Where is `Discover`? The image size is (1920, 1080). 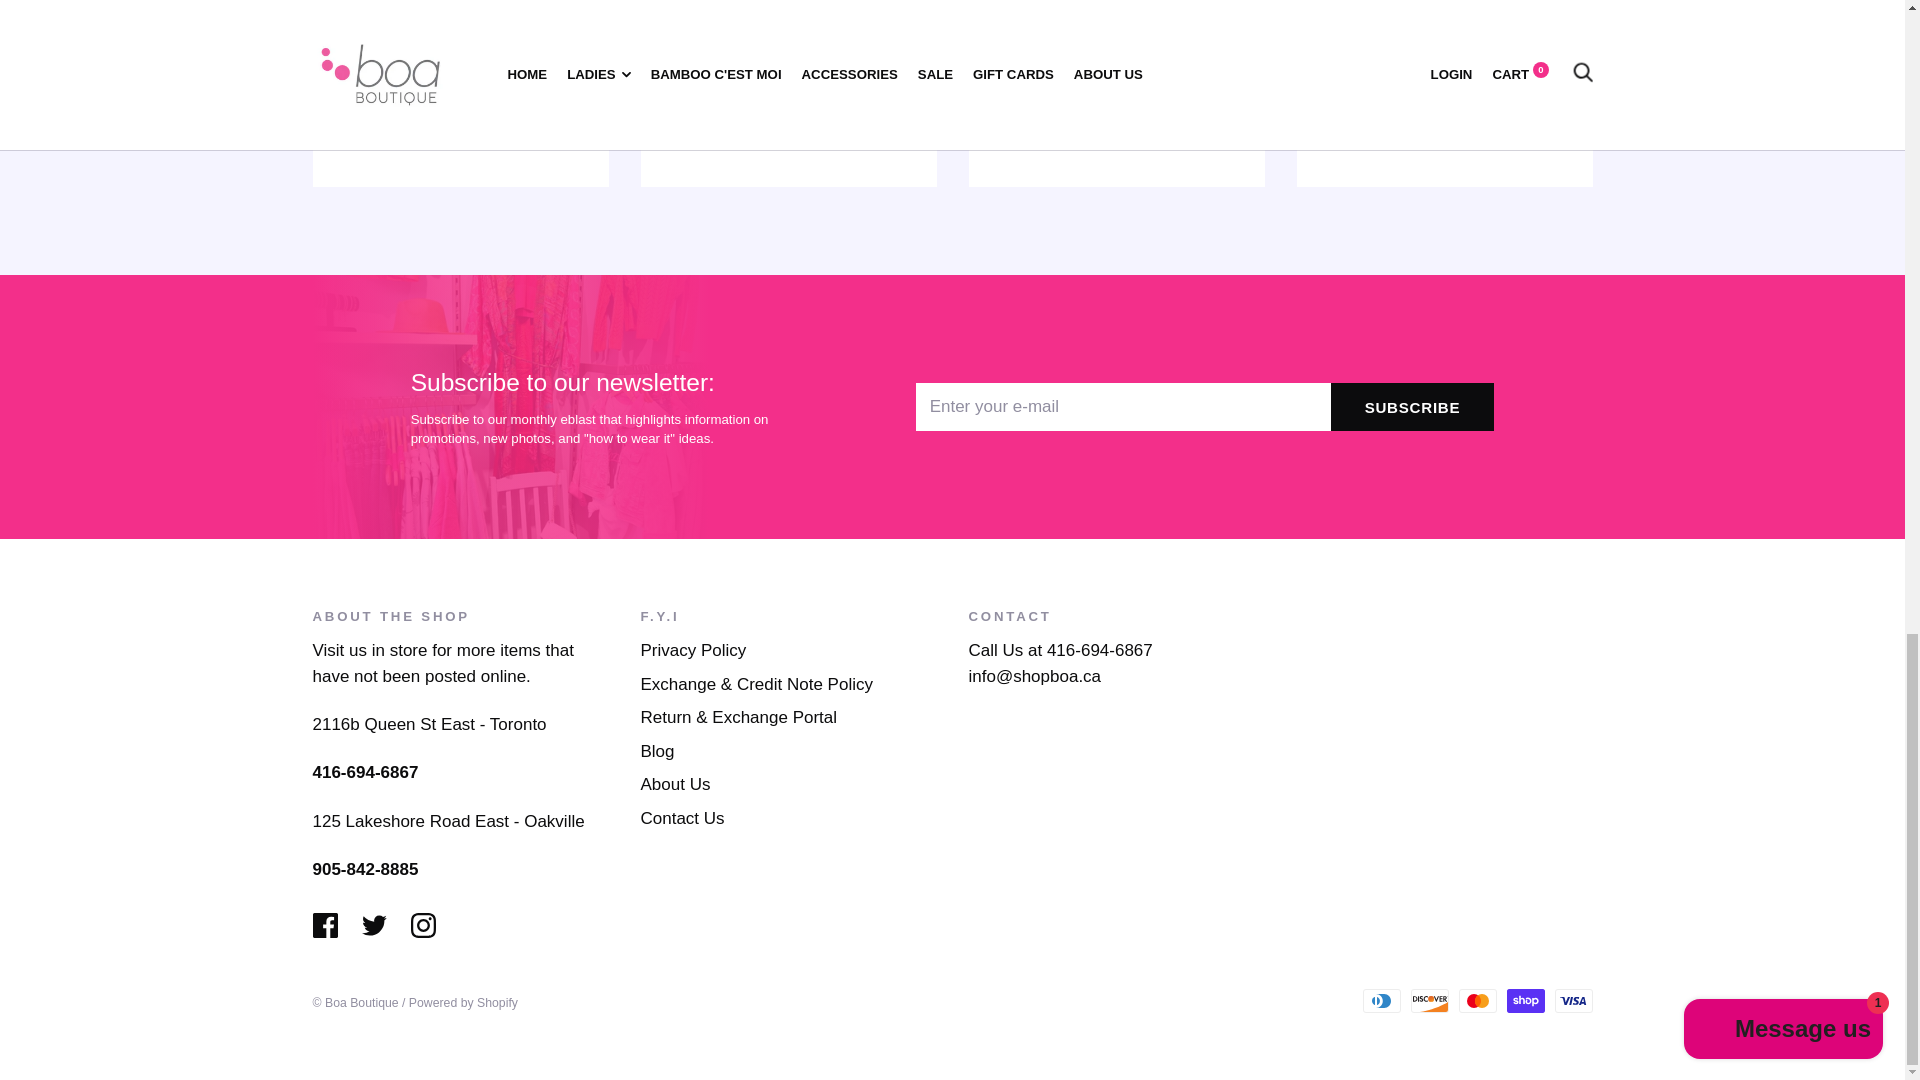 Discover is located at coordinates (1428, 1001).